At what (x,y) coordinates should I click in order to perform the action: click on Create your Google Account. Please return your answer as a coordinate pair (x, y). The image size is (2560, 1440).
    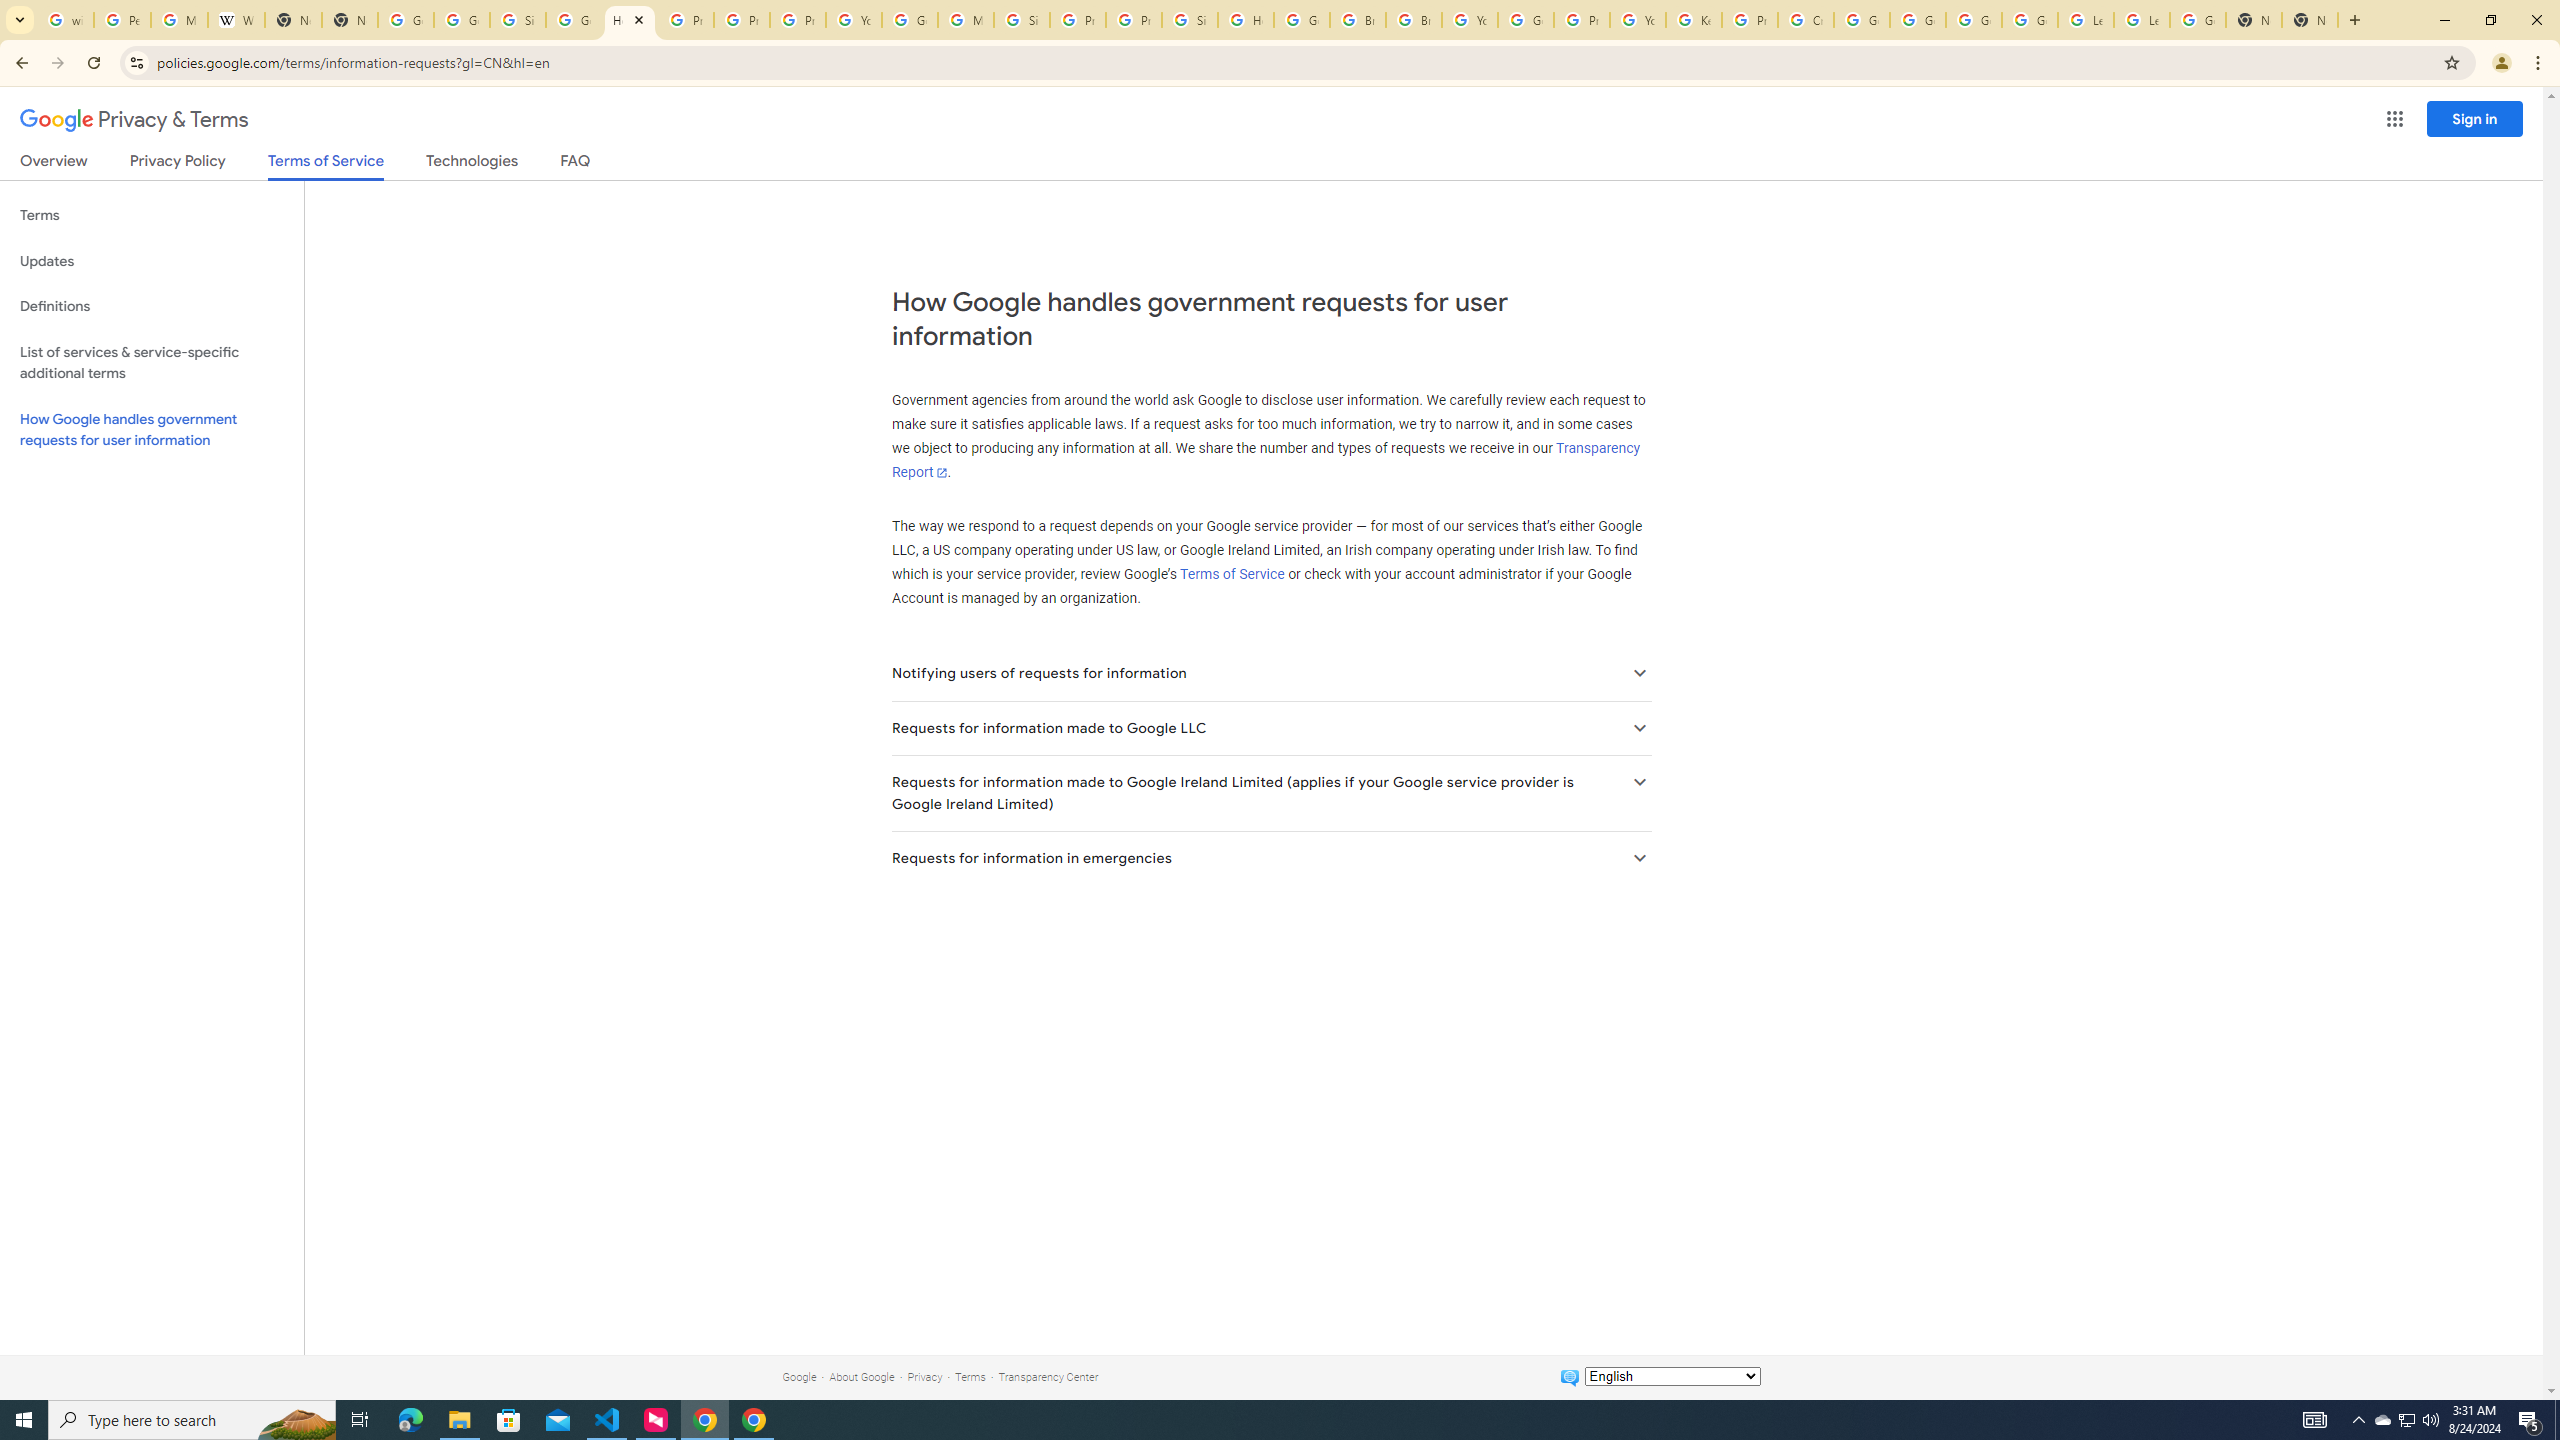
    Looking at the image, I should click on (1806, 20).